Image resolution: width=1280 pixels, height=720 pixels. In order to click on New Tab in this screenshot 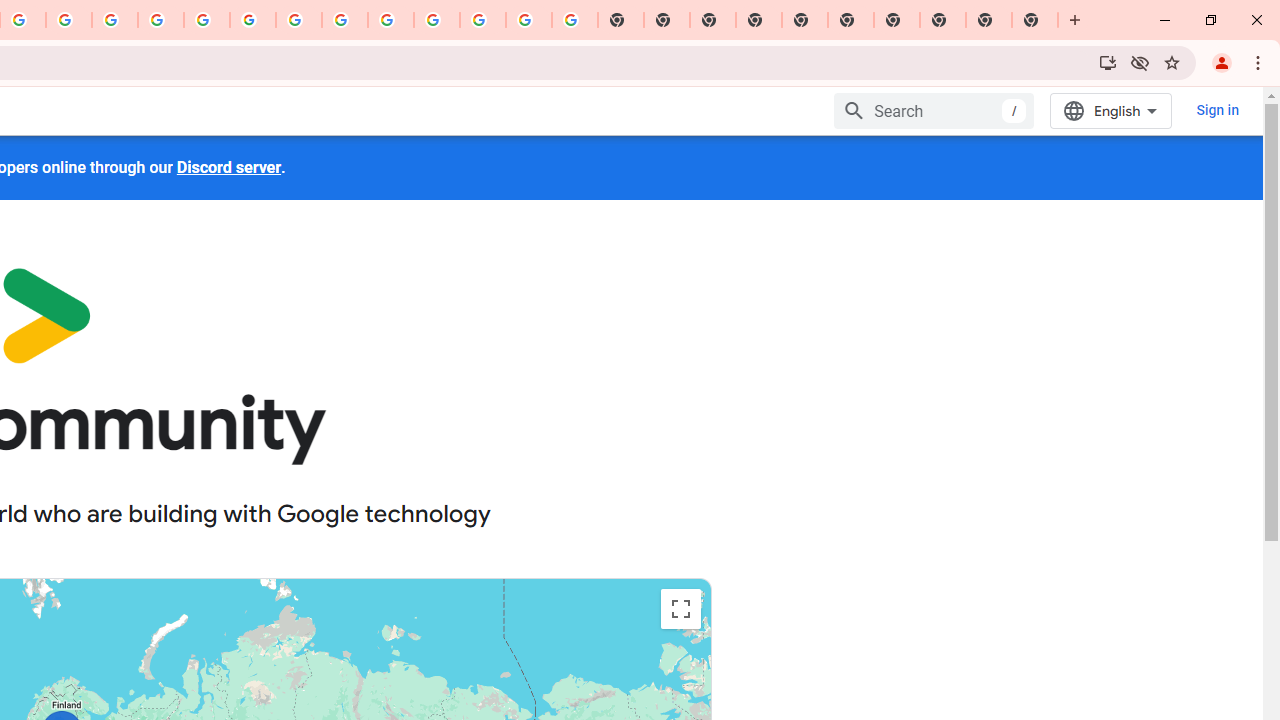, I will do `click(1035, 20)`.